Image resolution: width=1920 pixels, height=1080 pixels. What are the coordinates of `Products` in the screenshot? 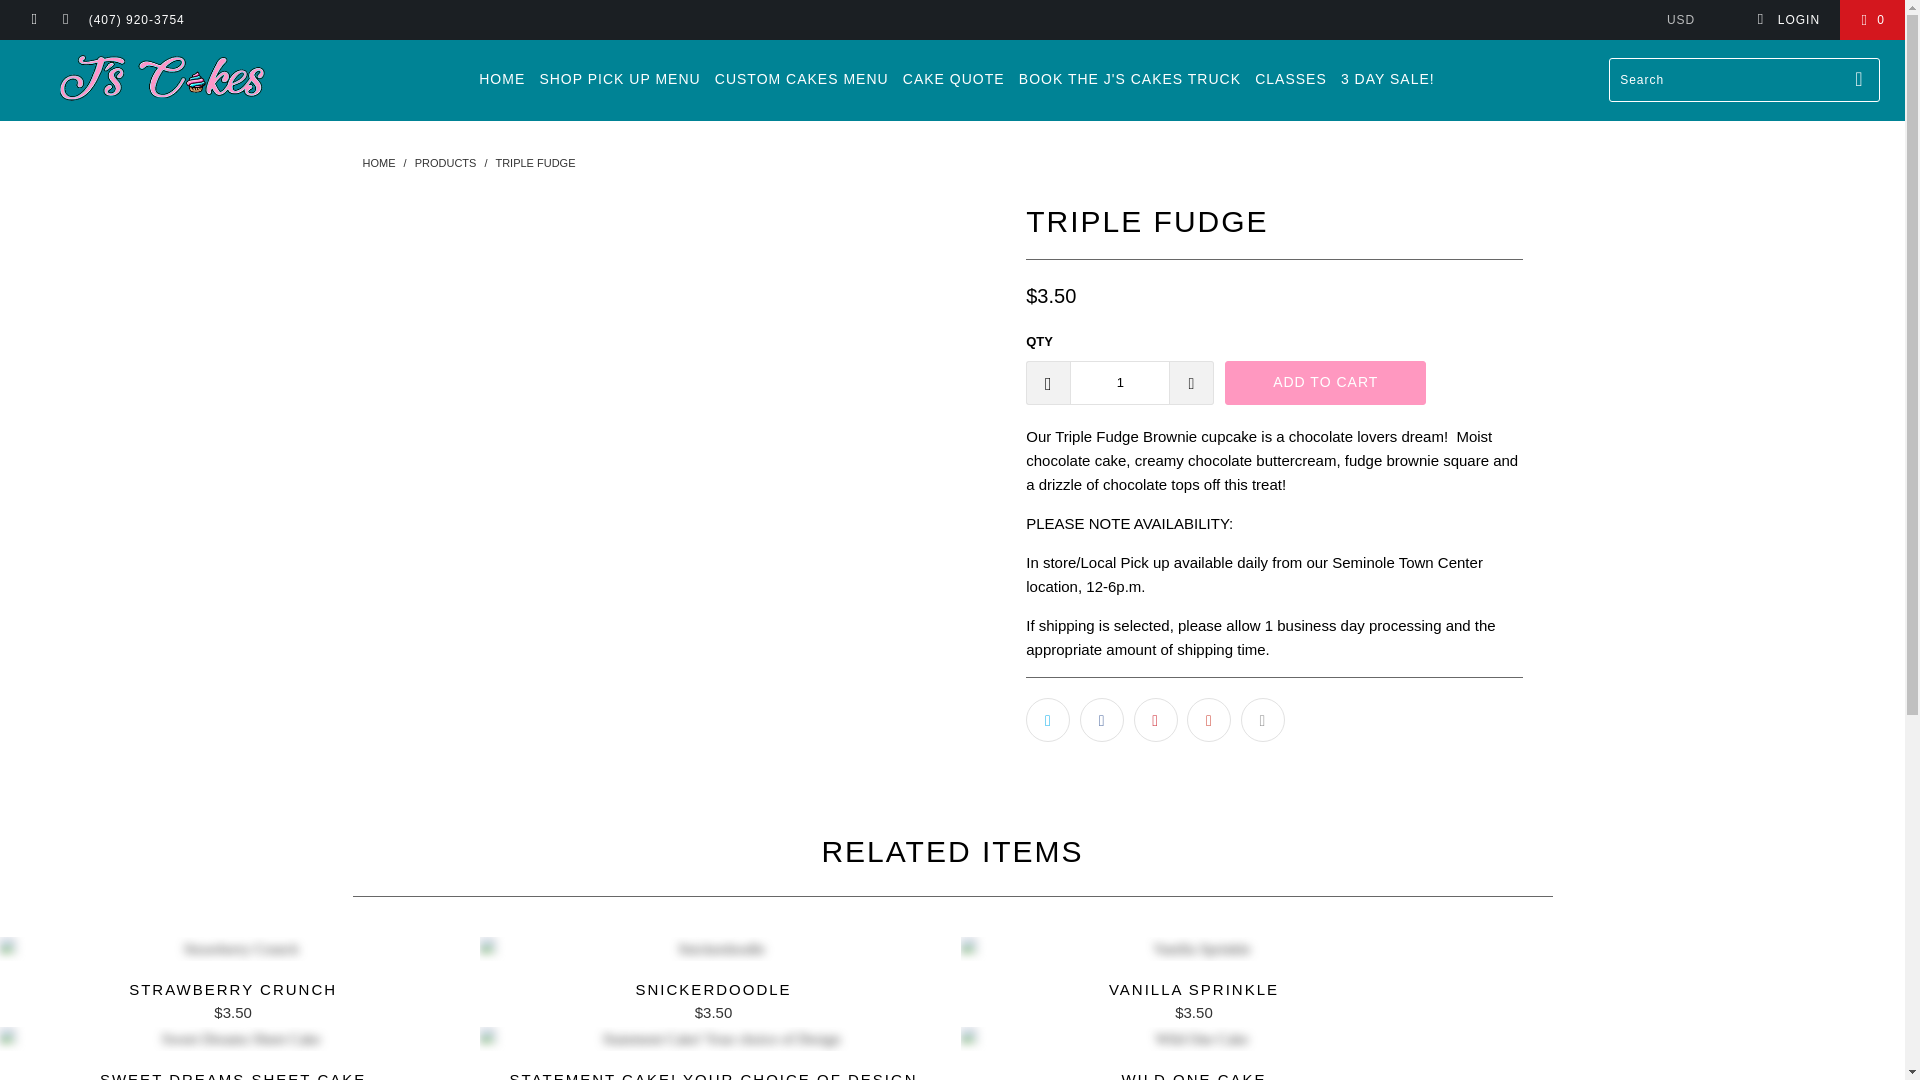 It's located at (447, 162).